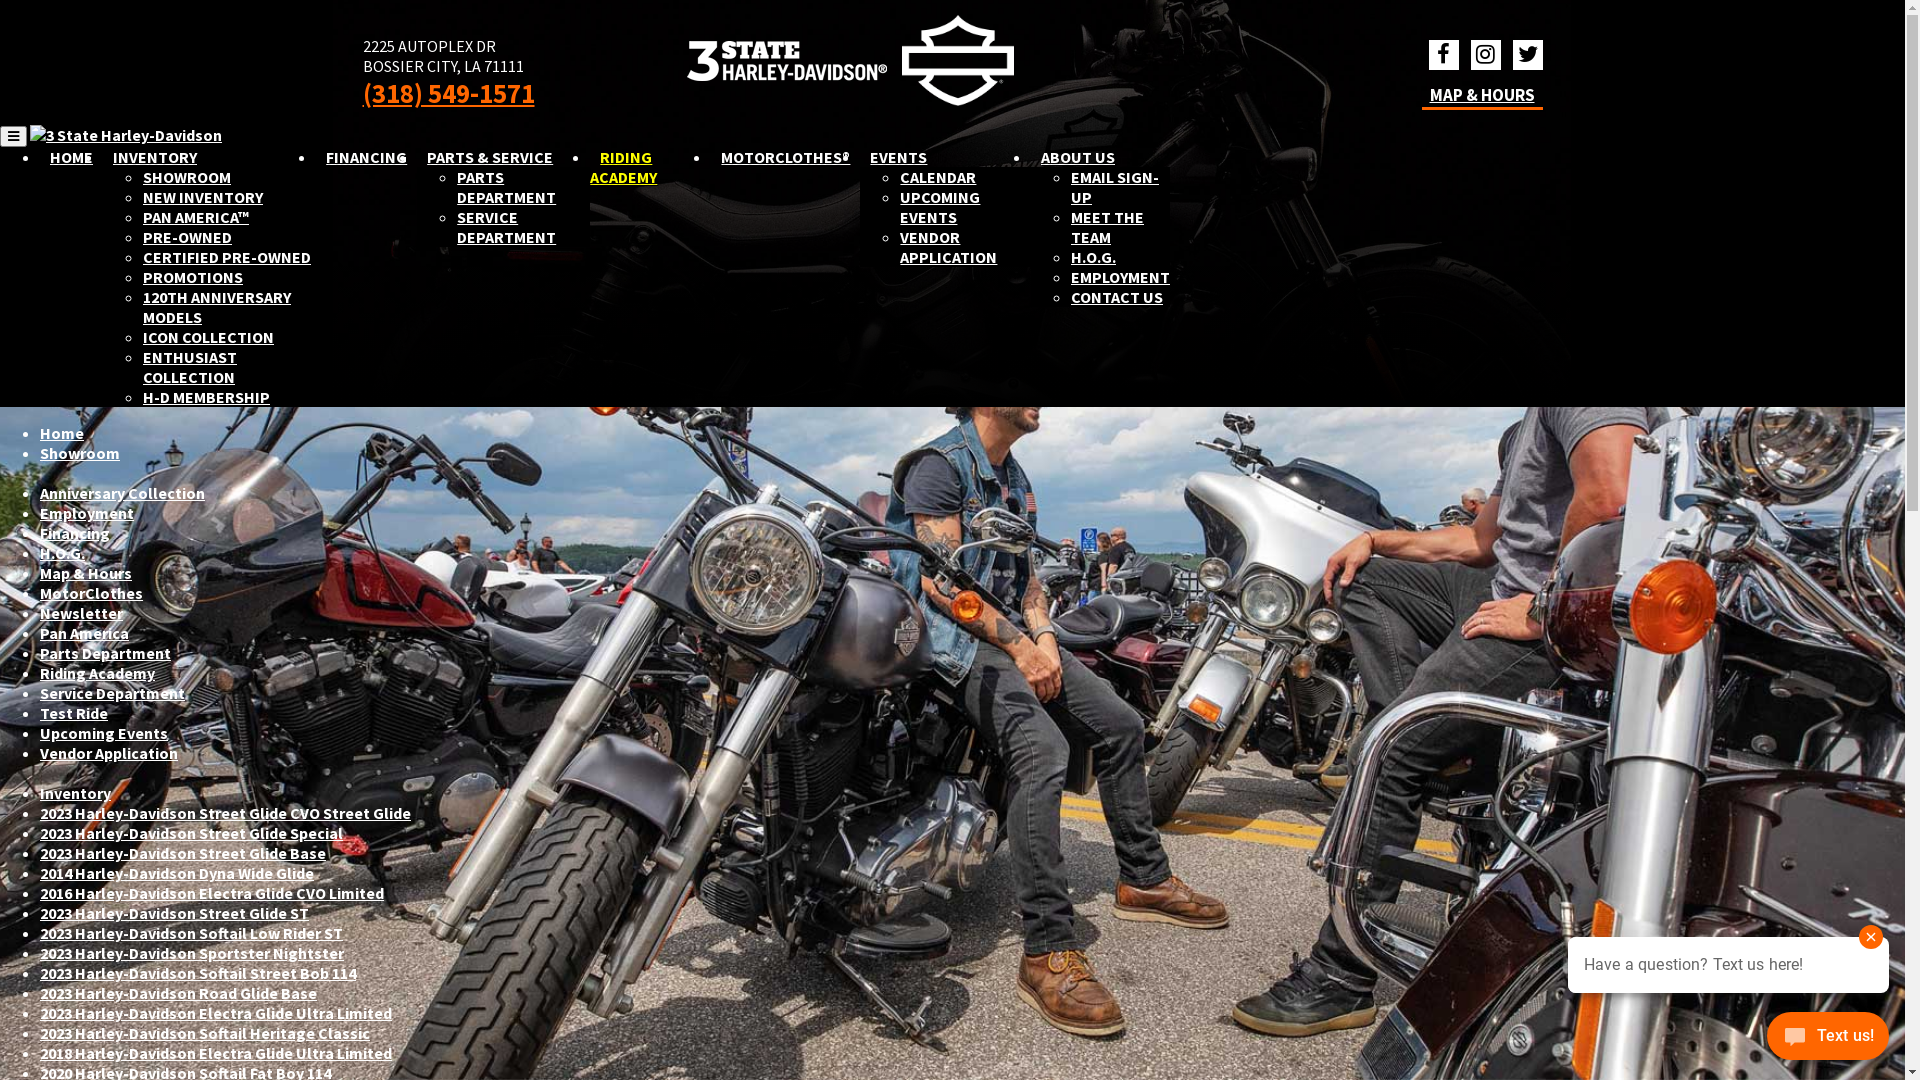 The image size is (1920, 1080). I want to click on 2023 Harley-Davidson Electra Glide Ultra Limited, so click(216, 1013).